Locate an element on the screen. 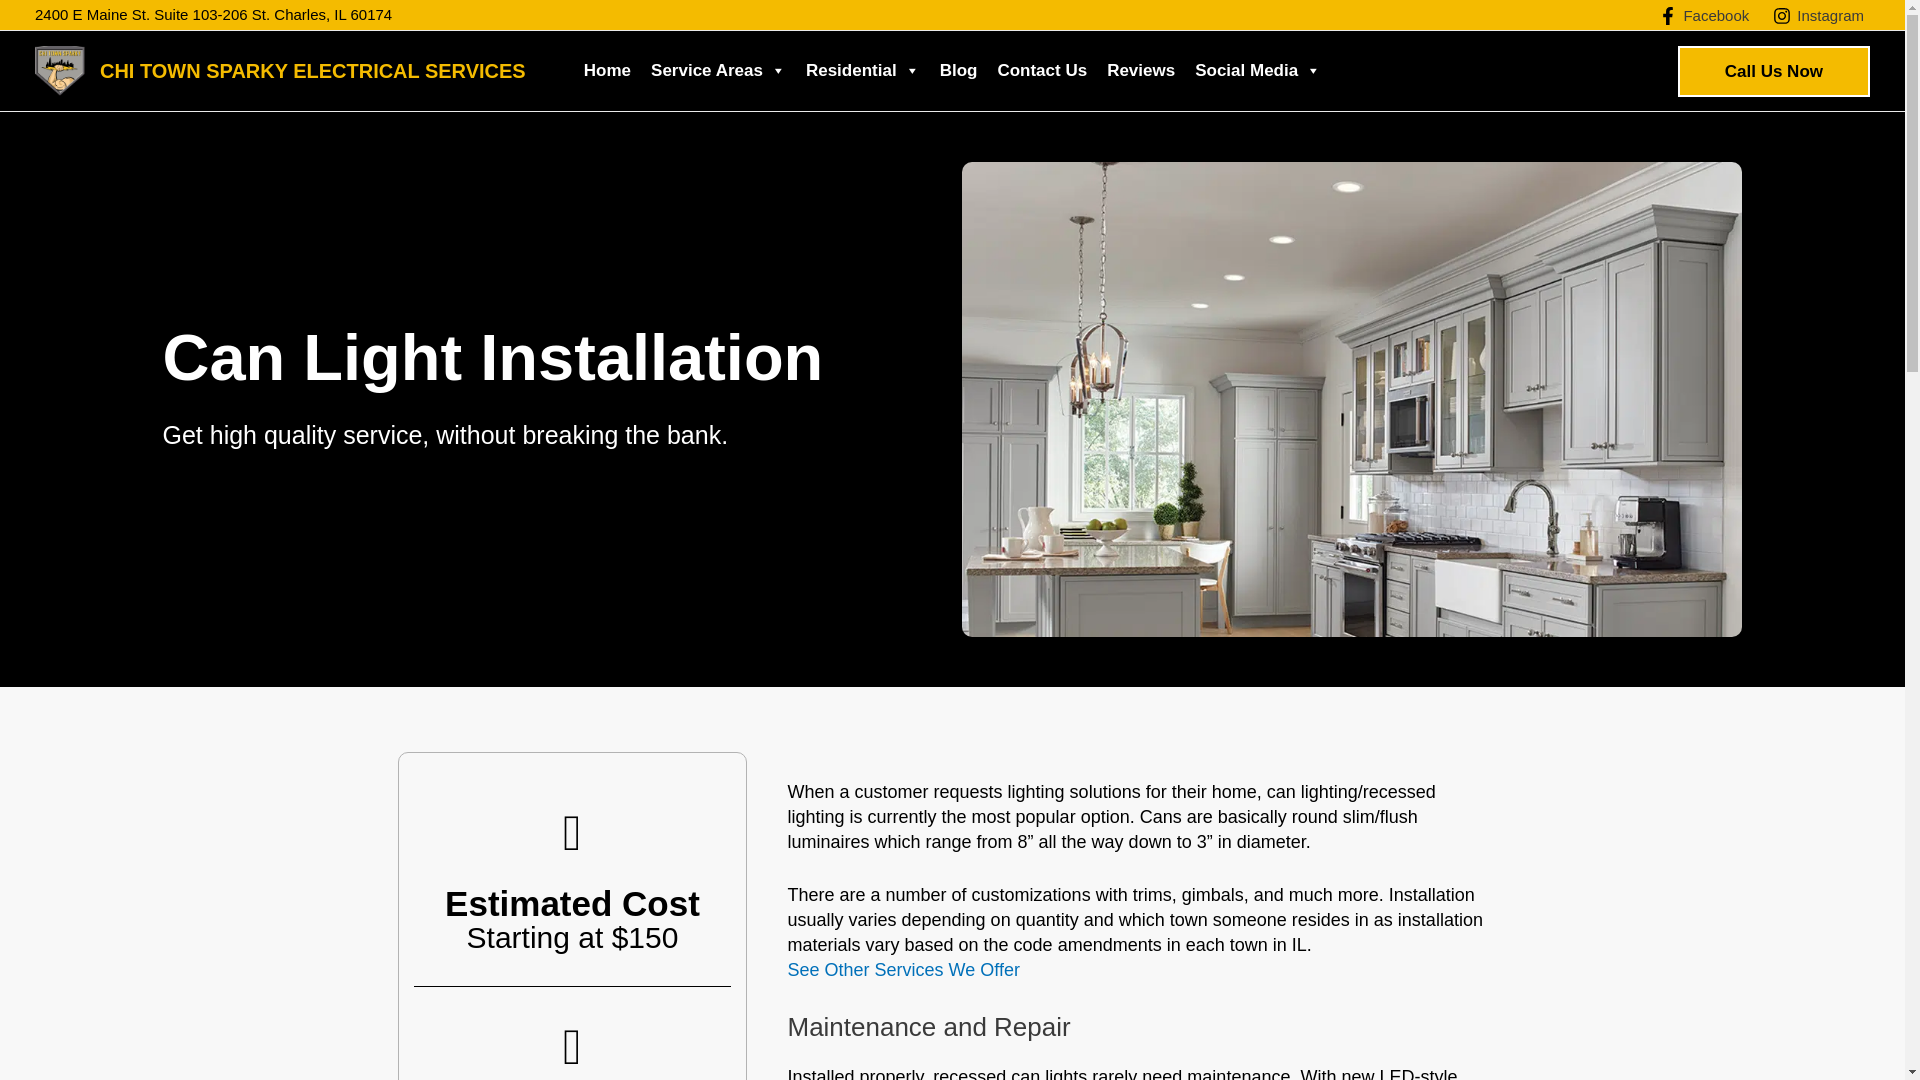  Reviews is located at coordinates (1140, 70).